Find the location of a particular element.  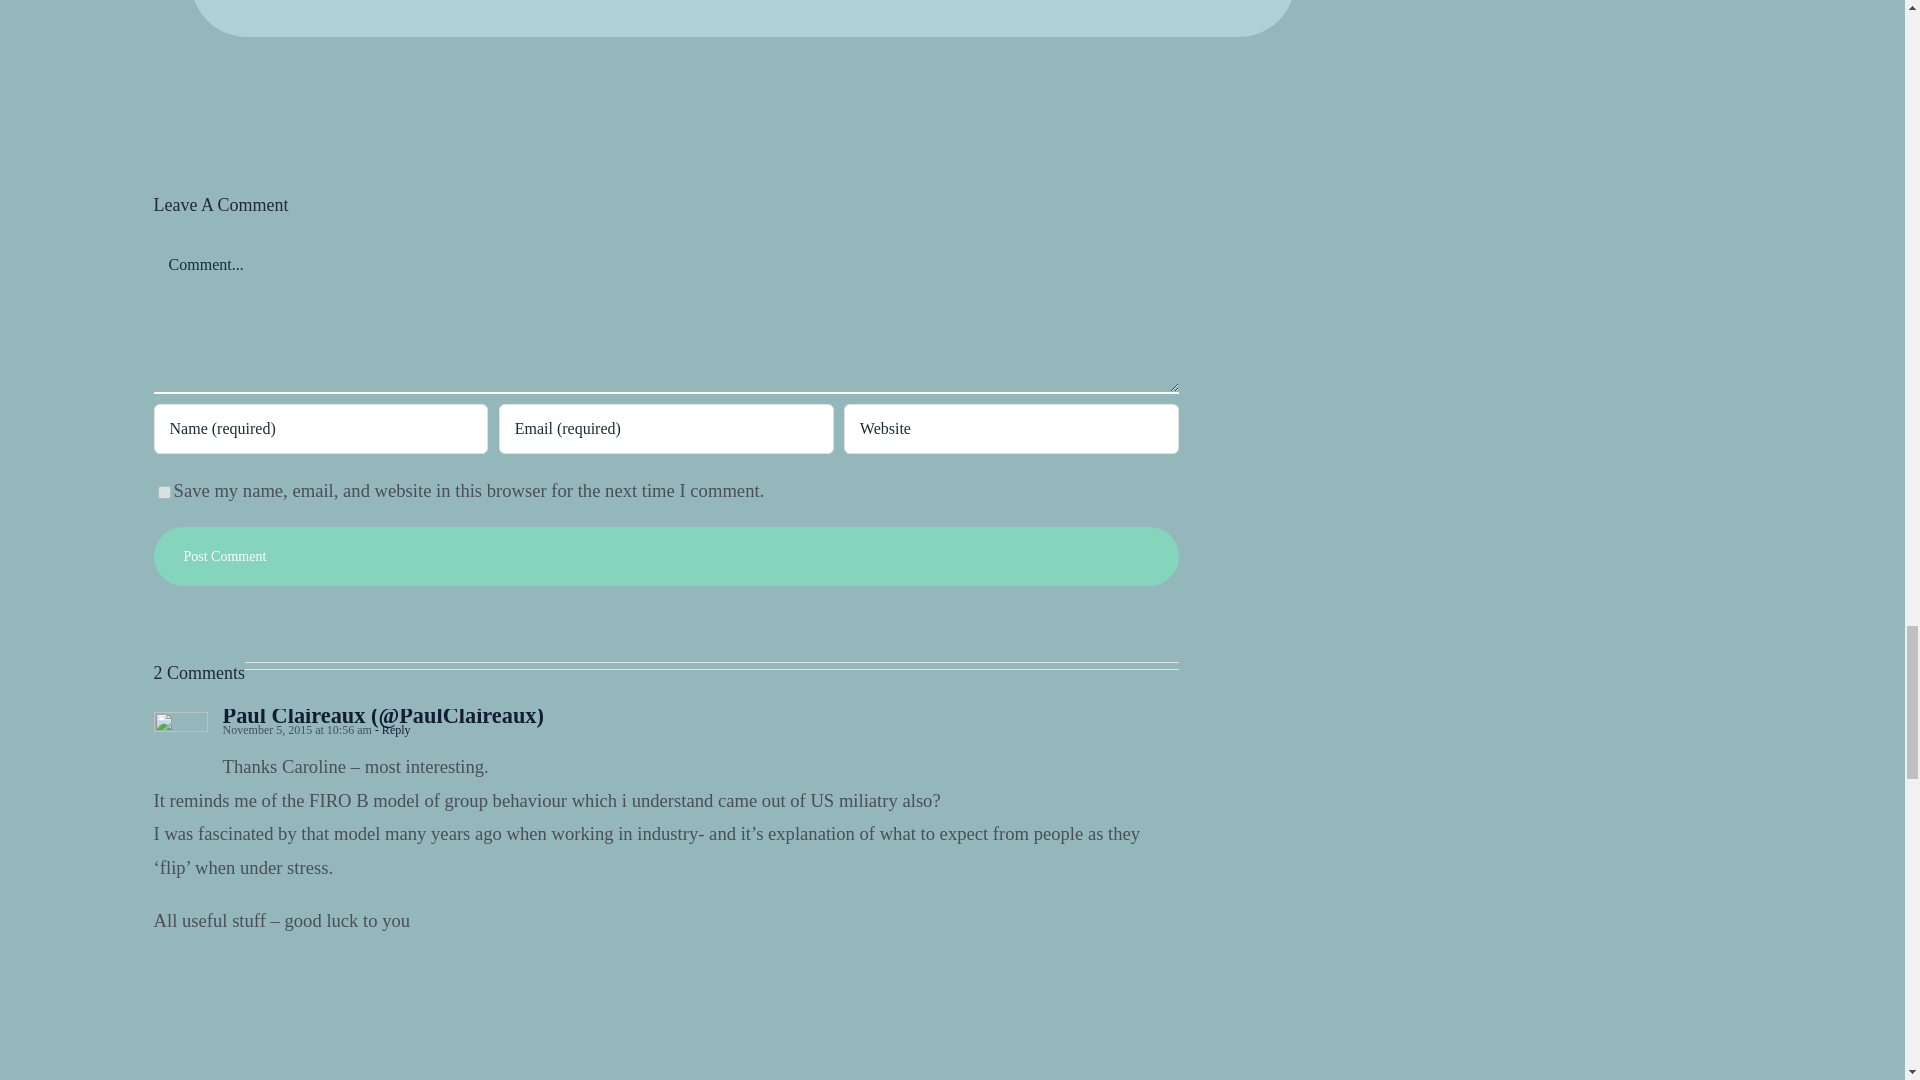

yes is located at coordinates (164, 492).